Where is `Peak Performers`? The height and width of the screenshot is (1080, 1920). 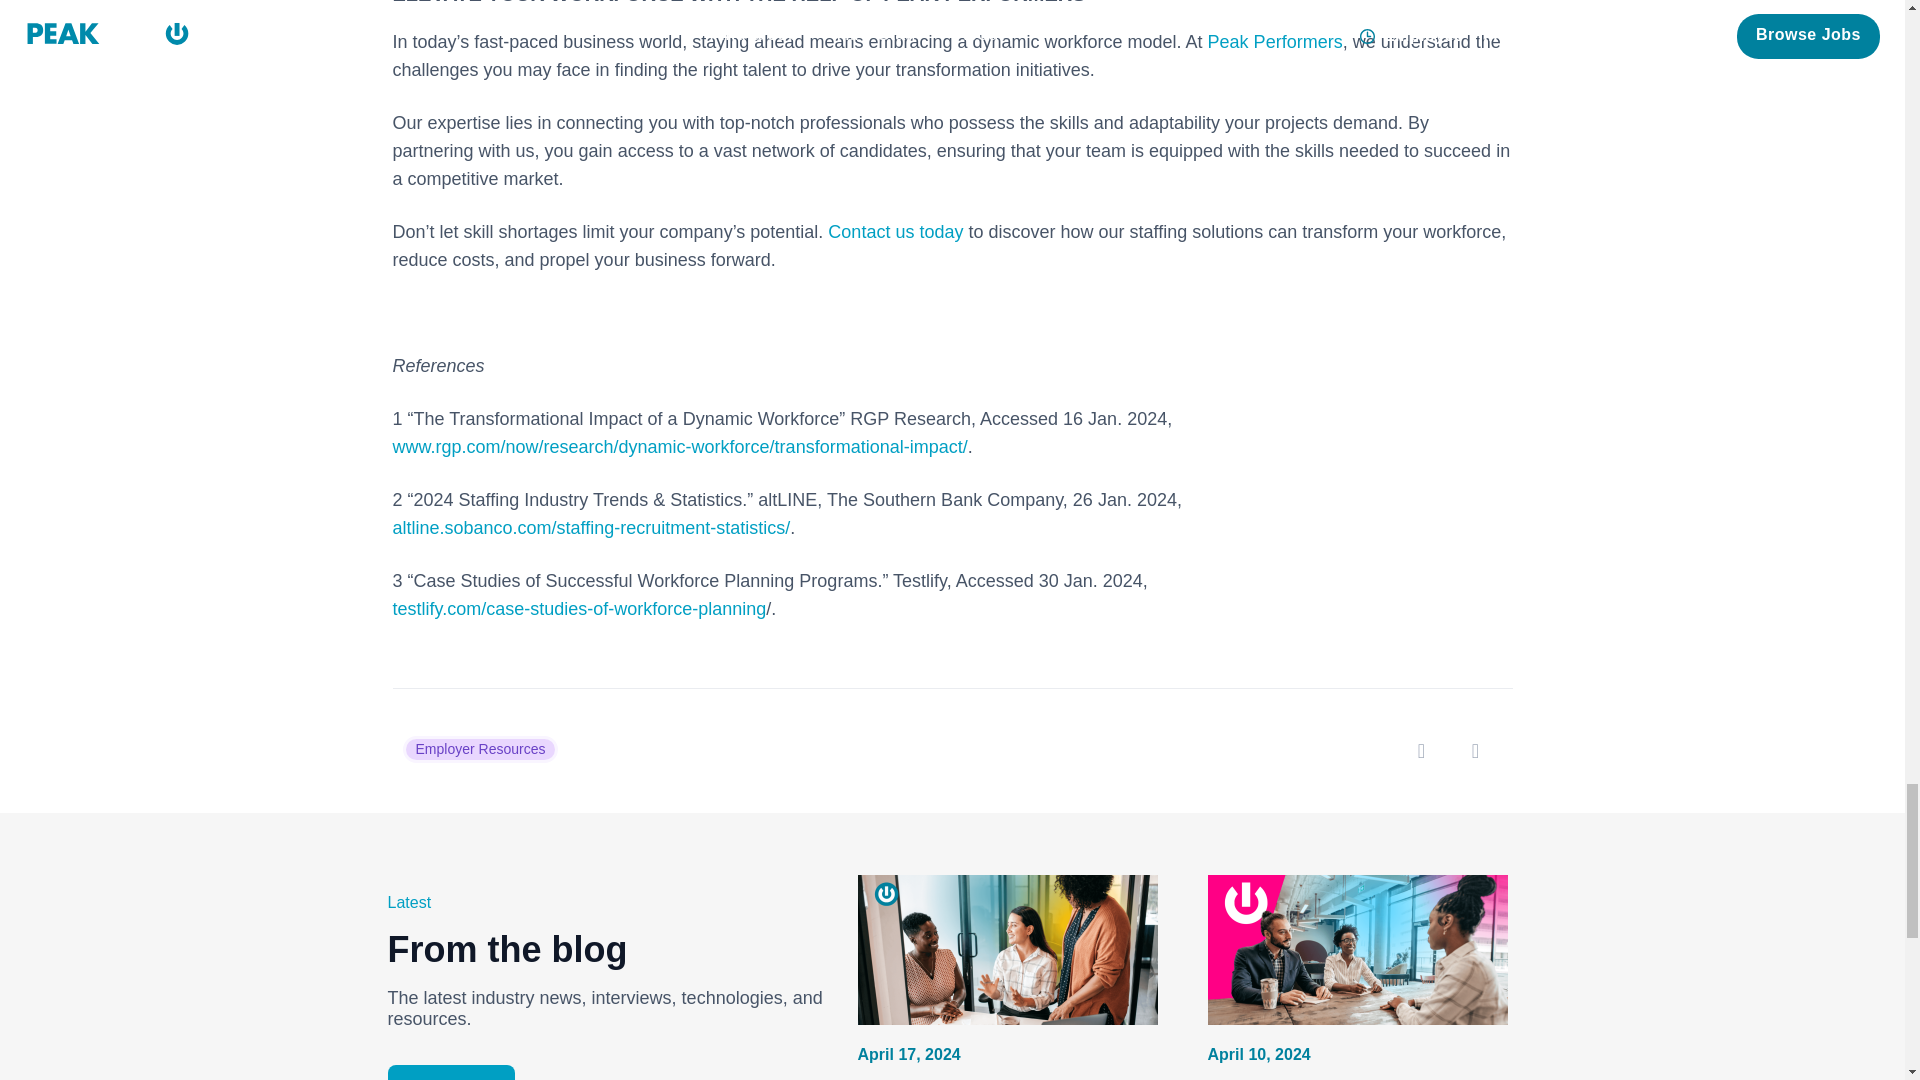 Peak Performers is located at coordinates (1274, 42).